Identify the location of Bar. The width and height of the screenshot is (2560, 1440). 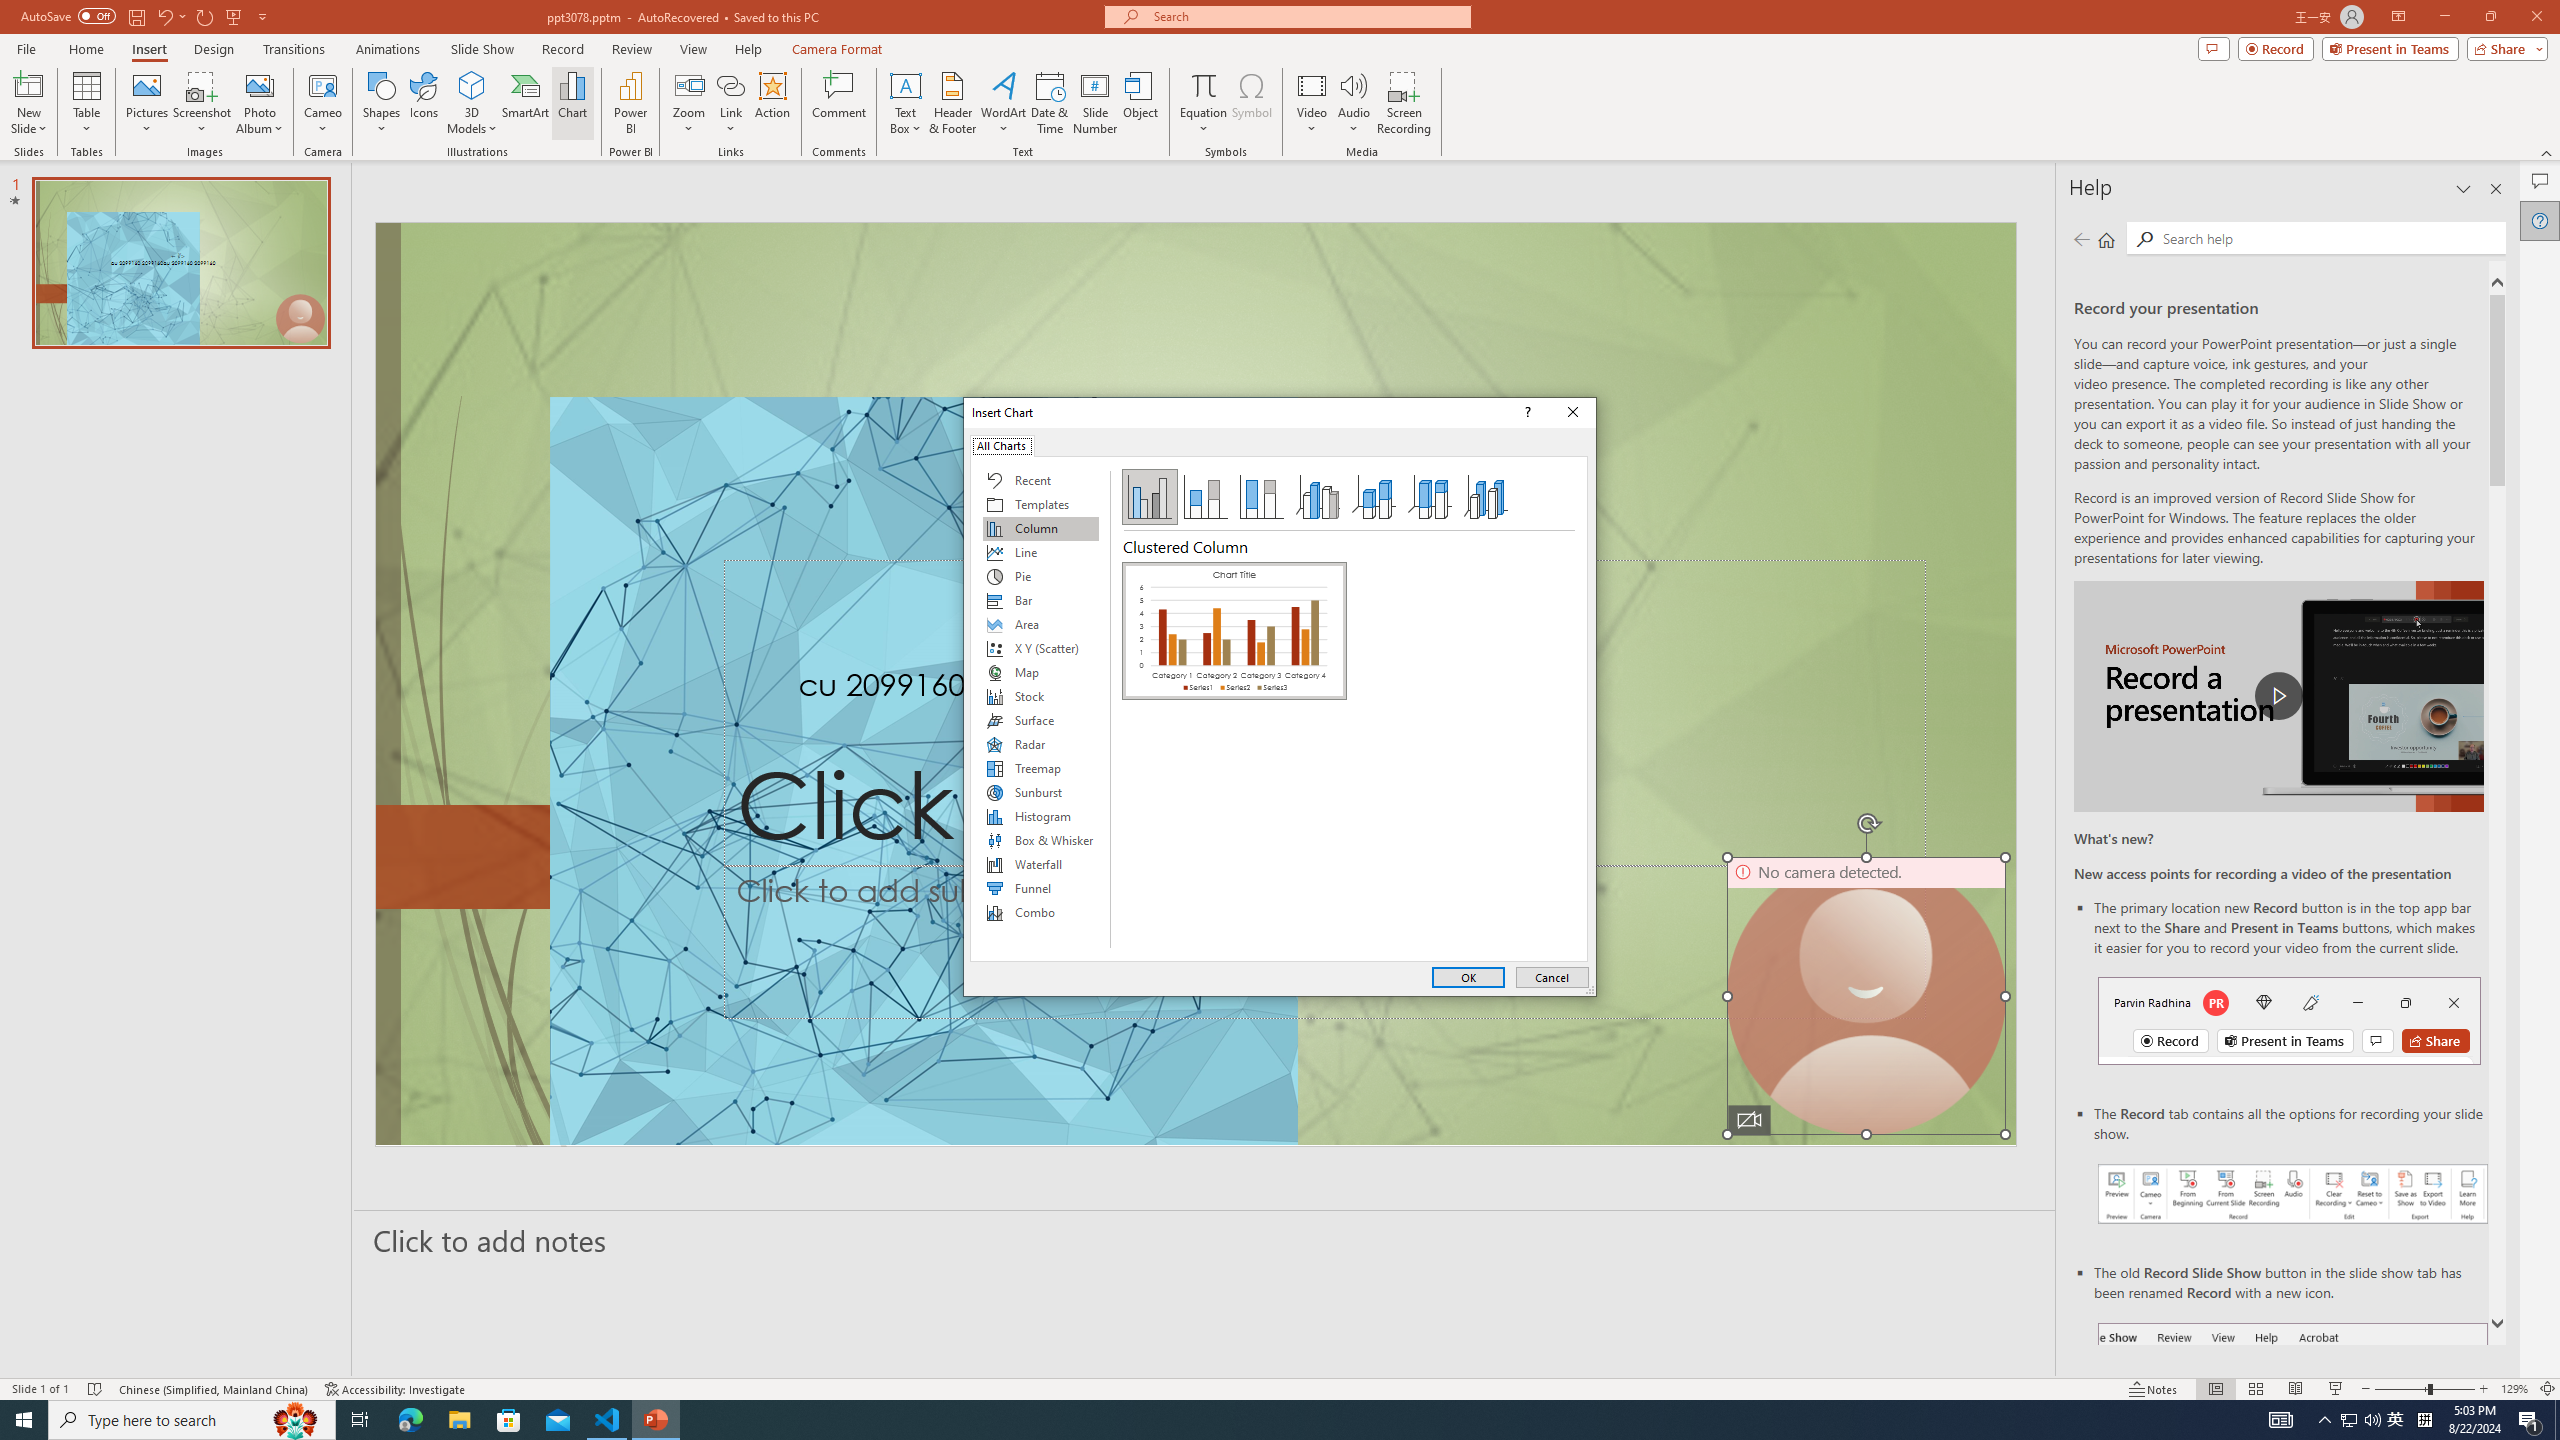
(1040, 600).